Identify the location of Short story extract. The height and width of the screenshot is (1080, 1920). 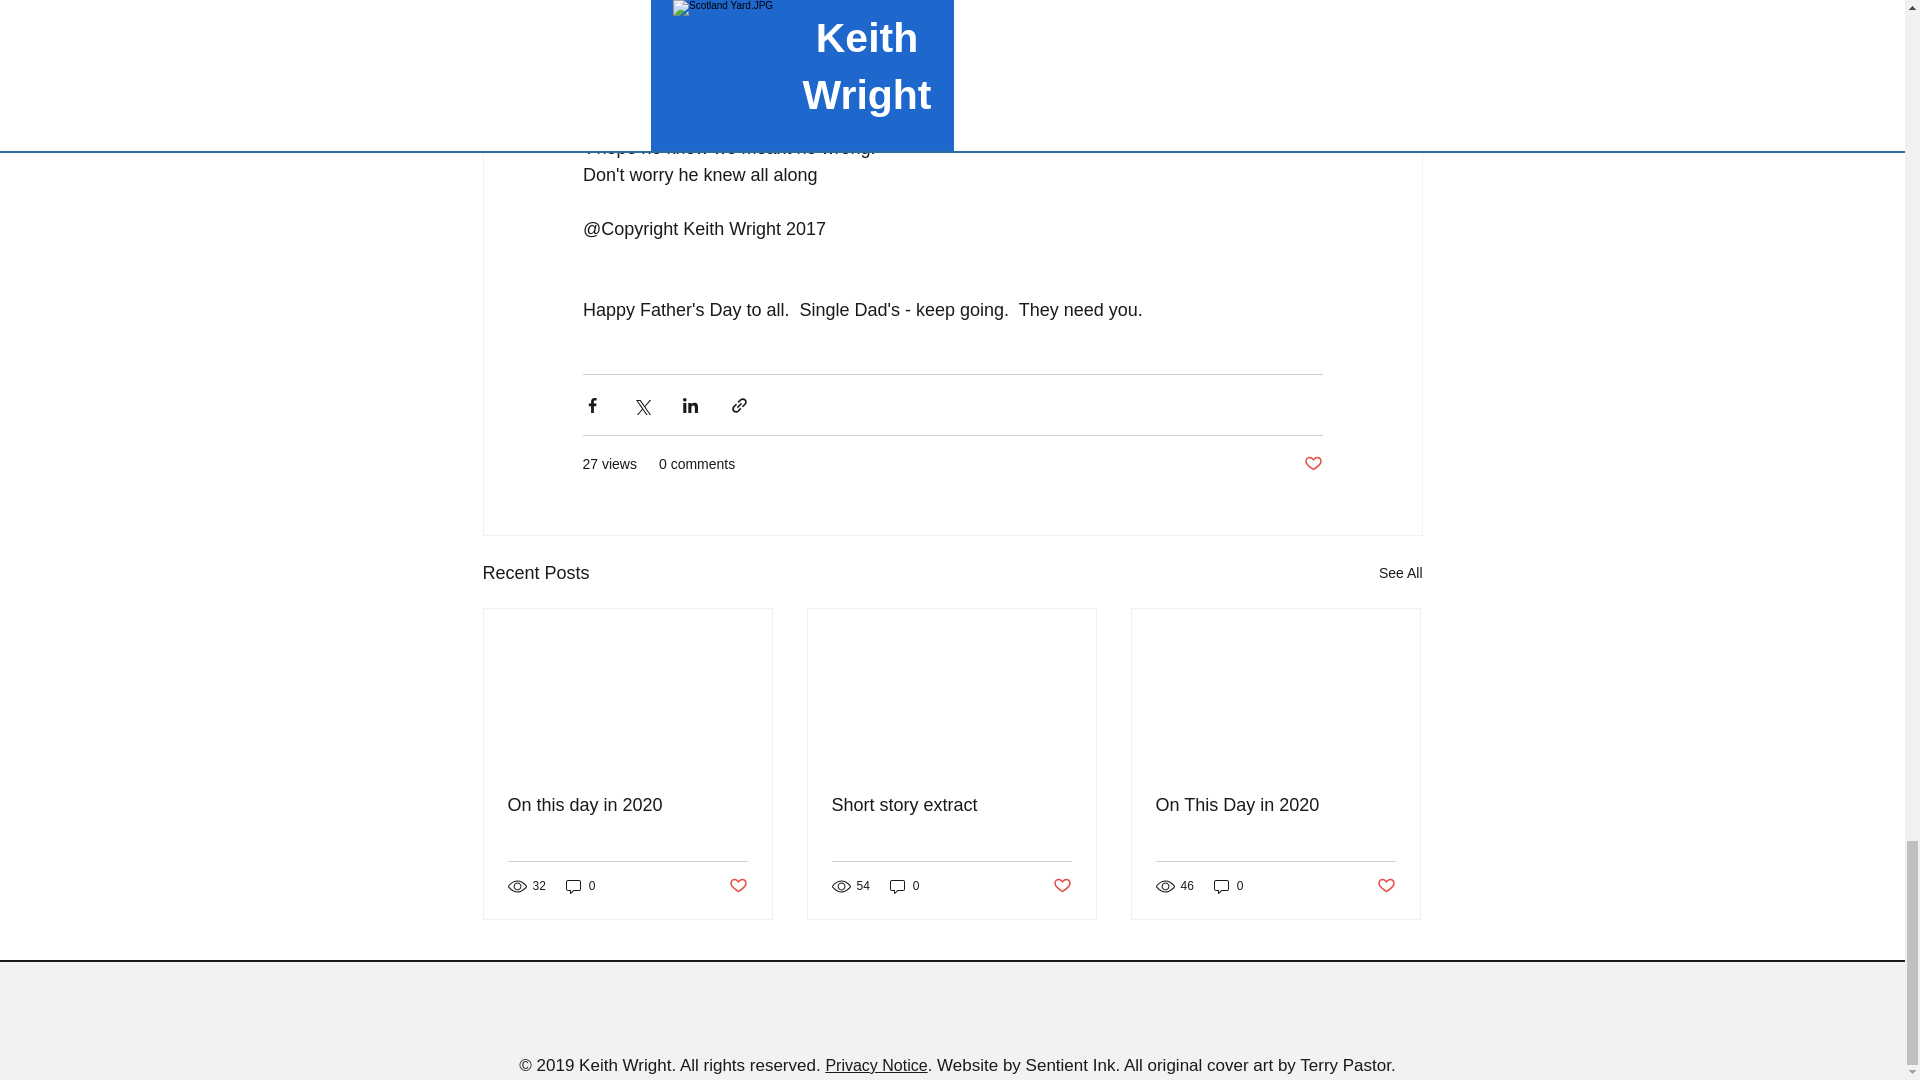
(951, 805).